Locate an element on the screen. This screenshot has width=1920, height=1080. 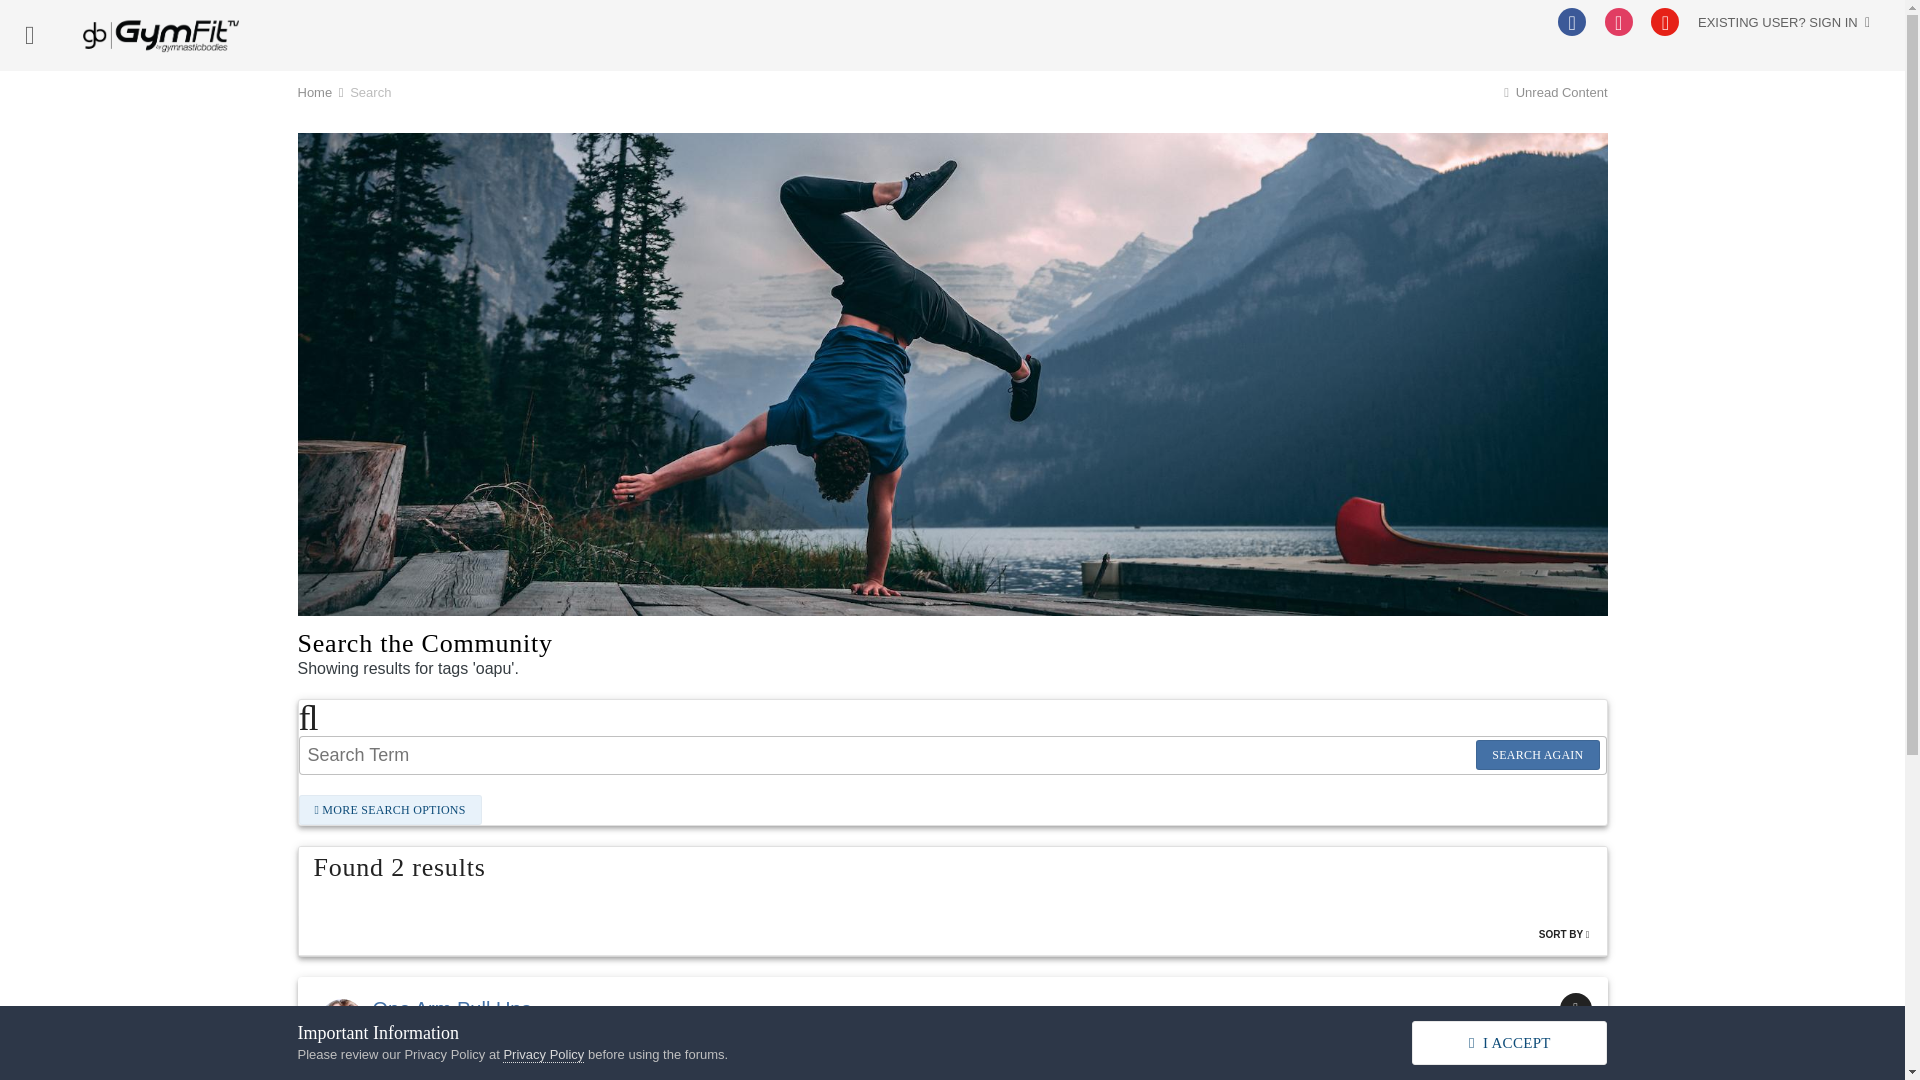
EXISTING USER? SIGN IN   is located at coordinates (1784, 22).